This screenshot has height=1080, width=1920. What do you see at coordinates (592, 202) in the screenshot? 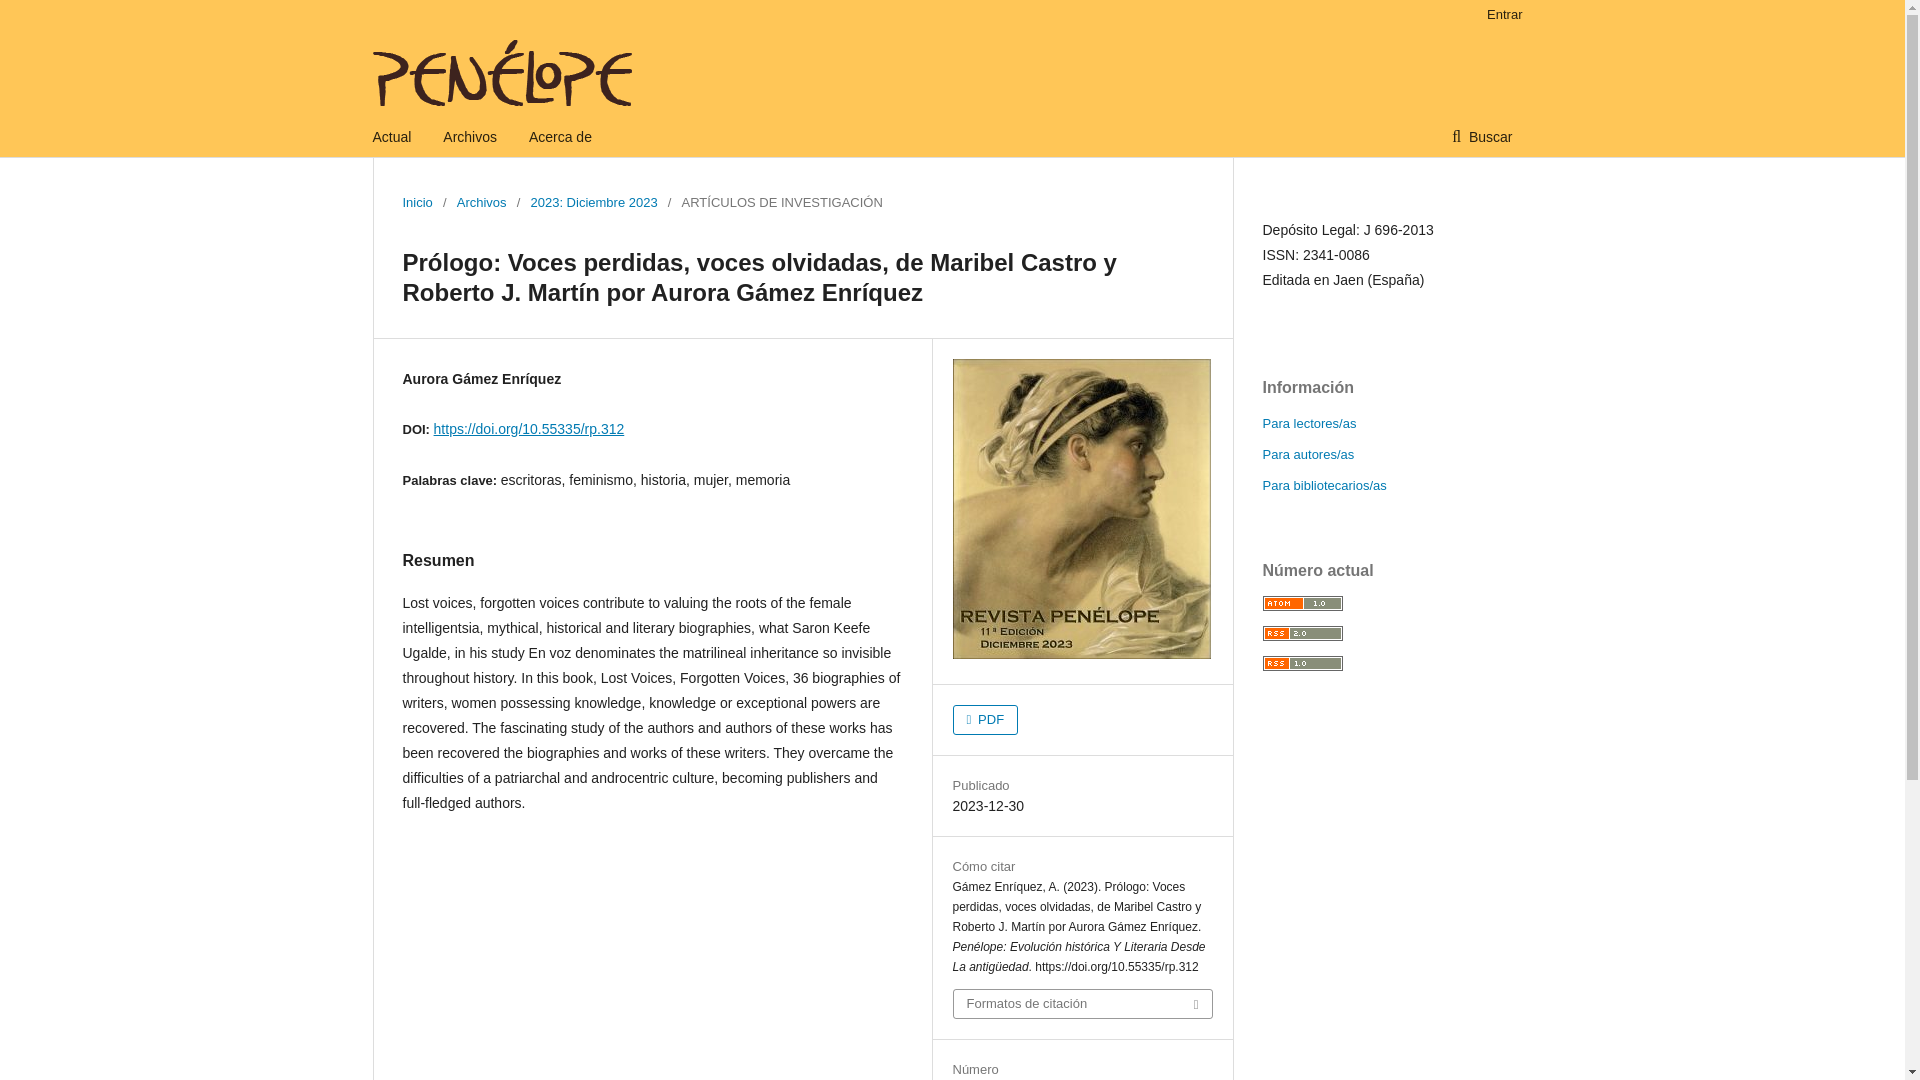
I see `2023: Diciembre 2023` at bounding box center [592, 202].